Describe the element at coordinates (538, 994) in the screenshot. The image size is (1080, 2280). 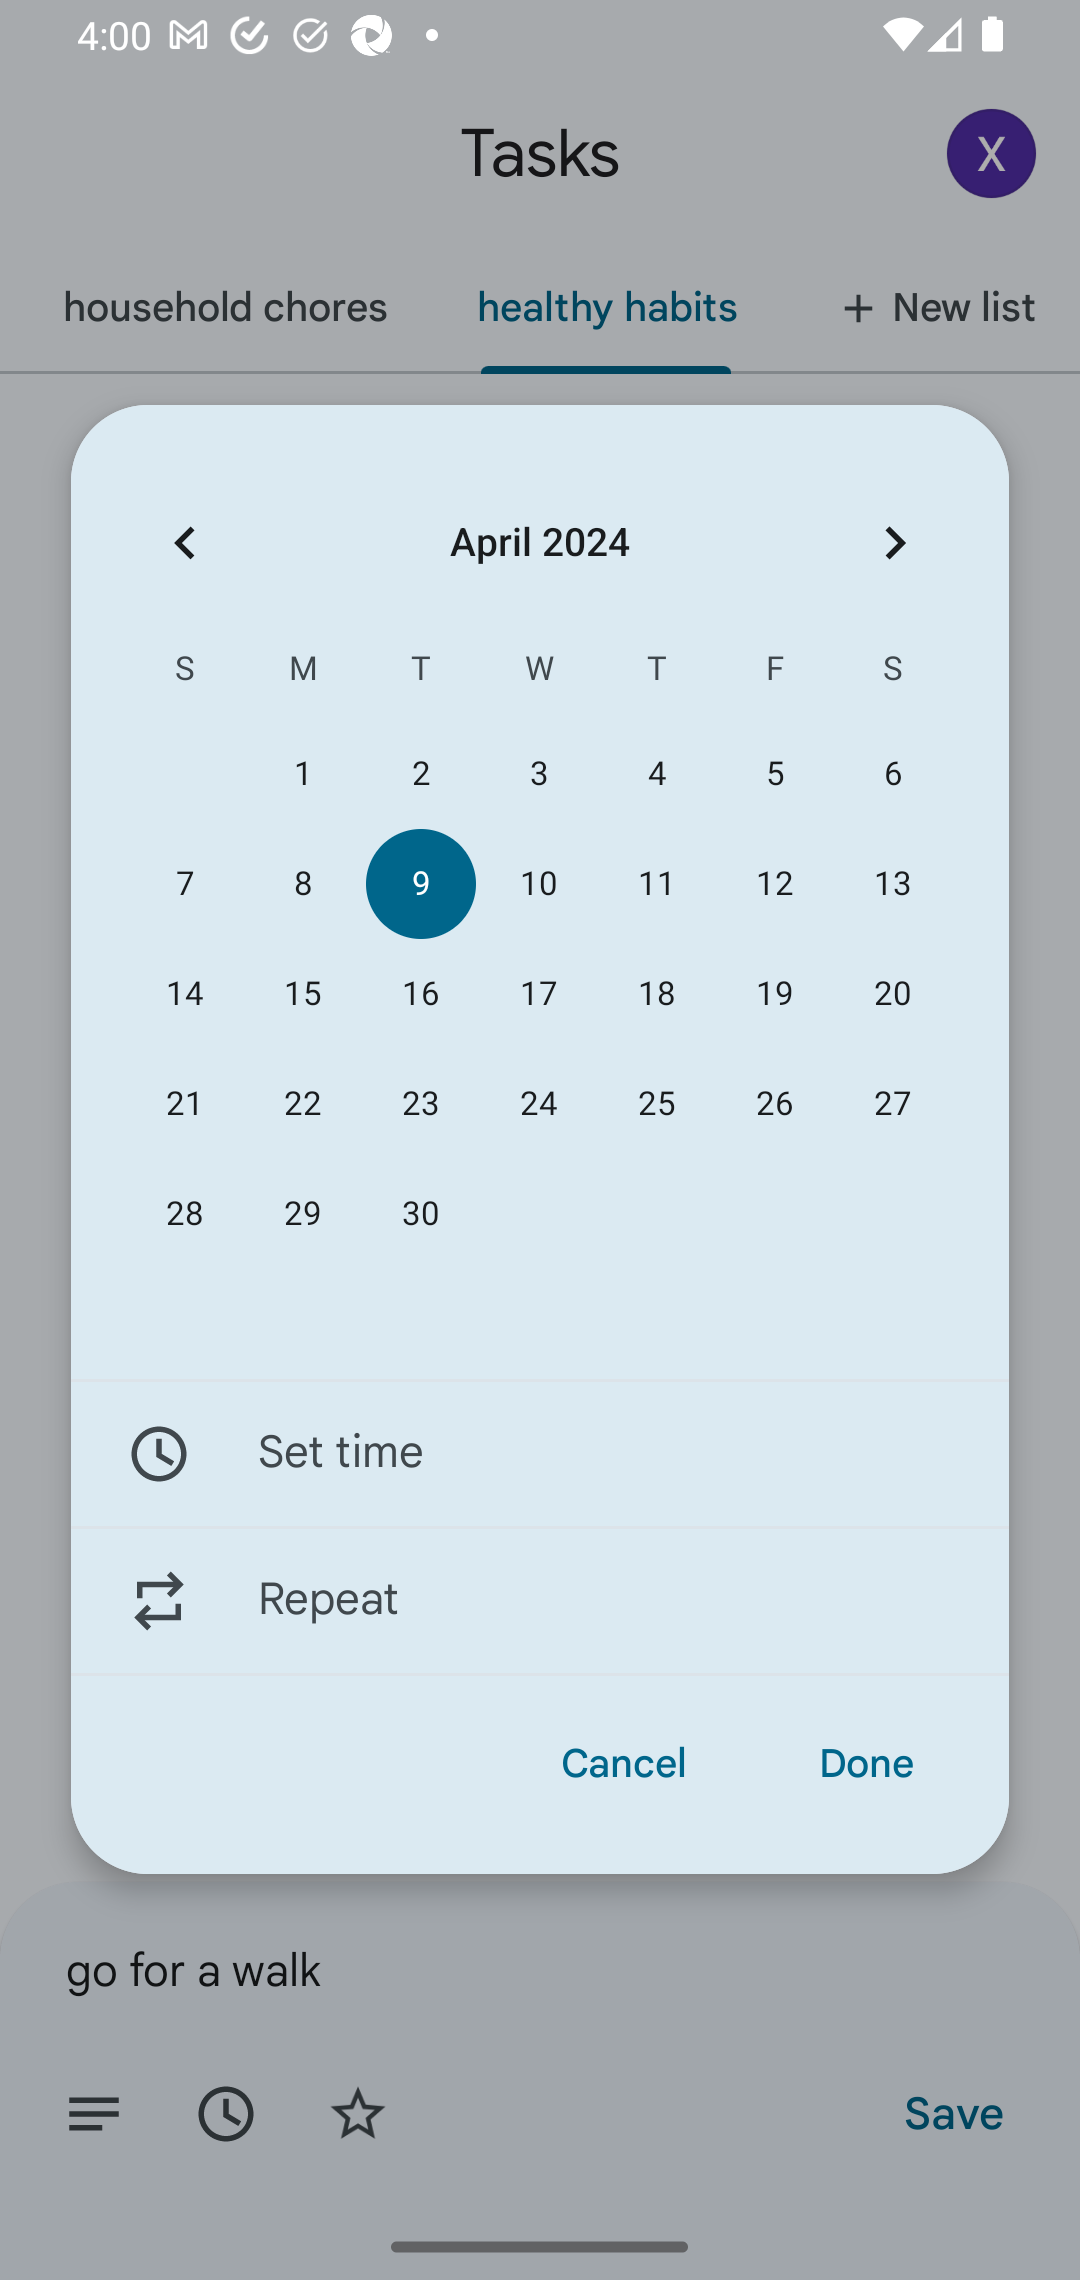
I see `17 17 April 2024` at that location.